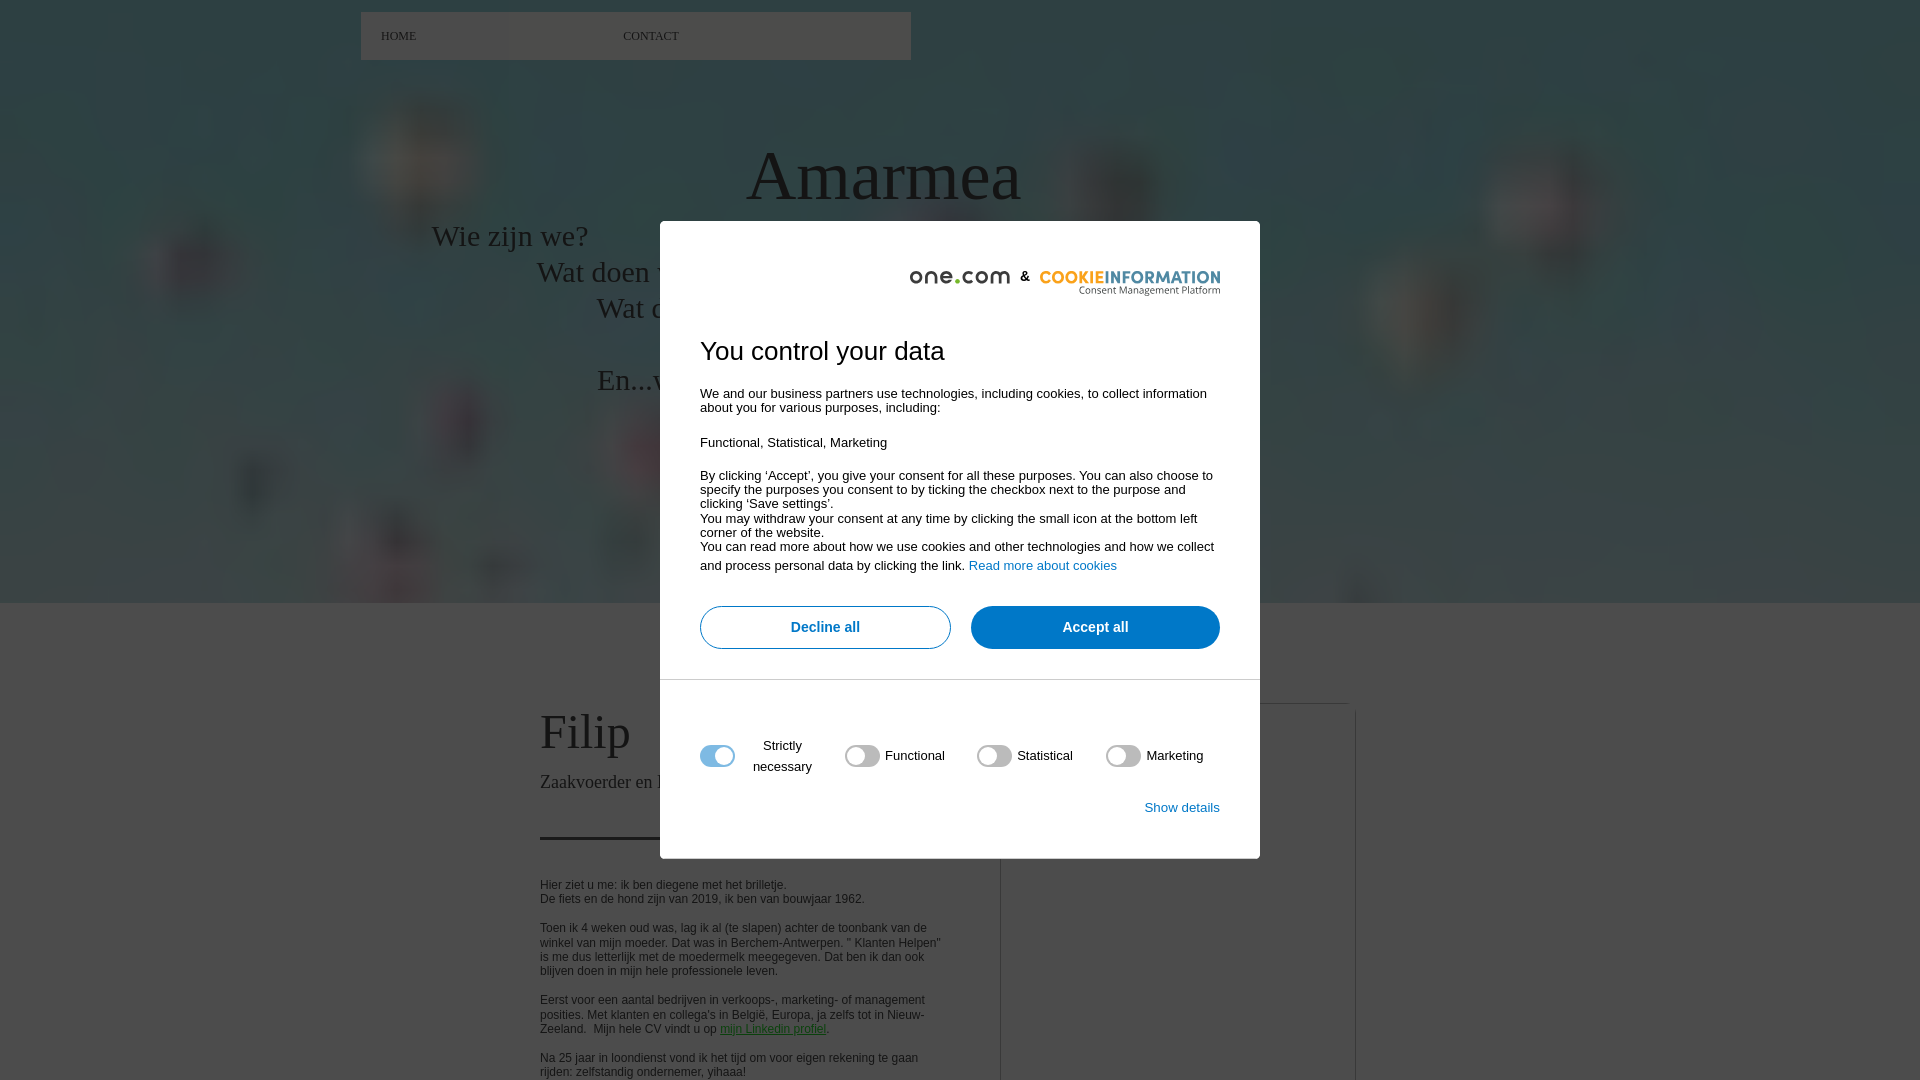 This screenshot has height=1080, width=1920. I want to click on Read more about cookies, so click(1042, 566).